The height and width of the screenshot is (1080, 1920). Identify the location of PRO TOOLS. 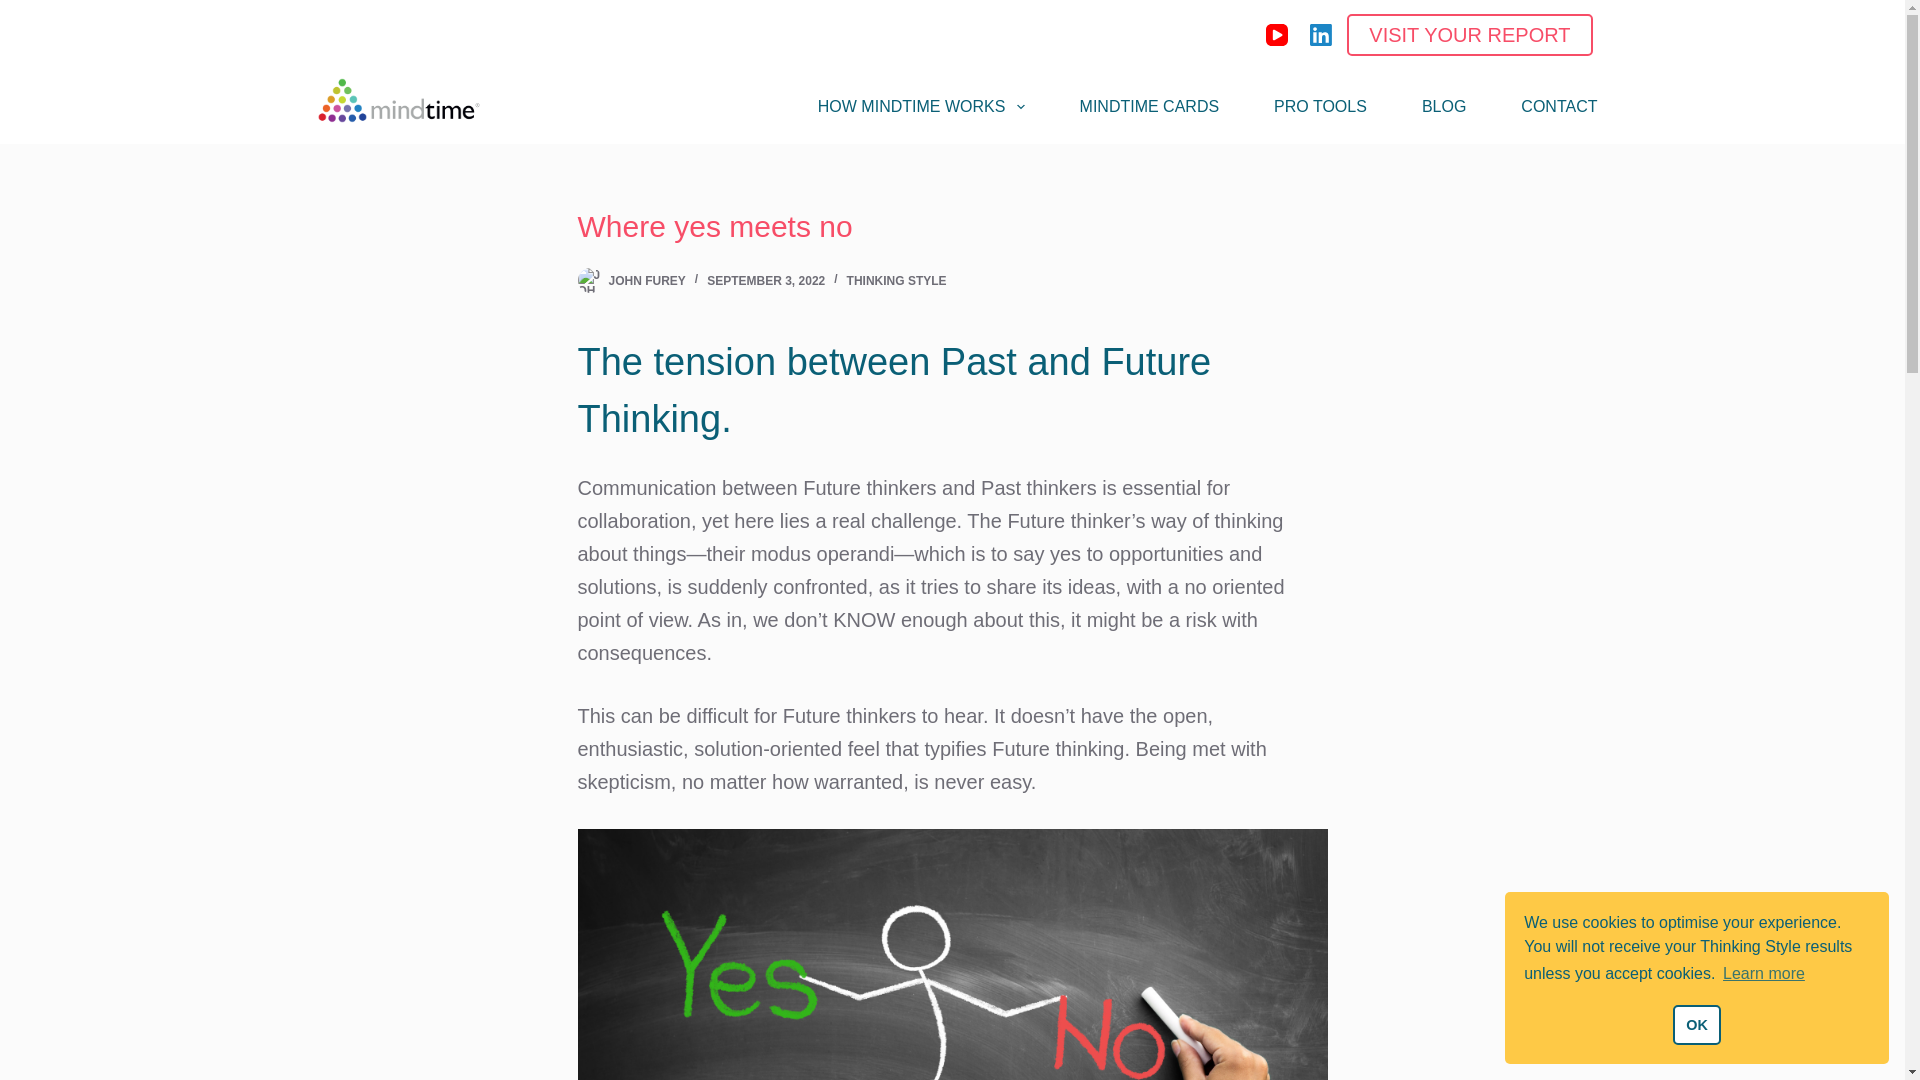
(1320, 106).